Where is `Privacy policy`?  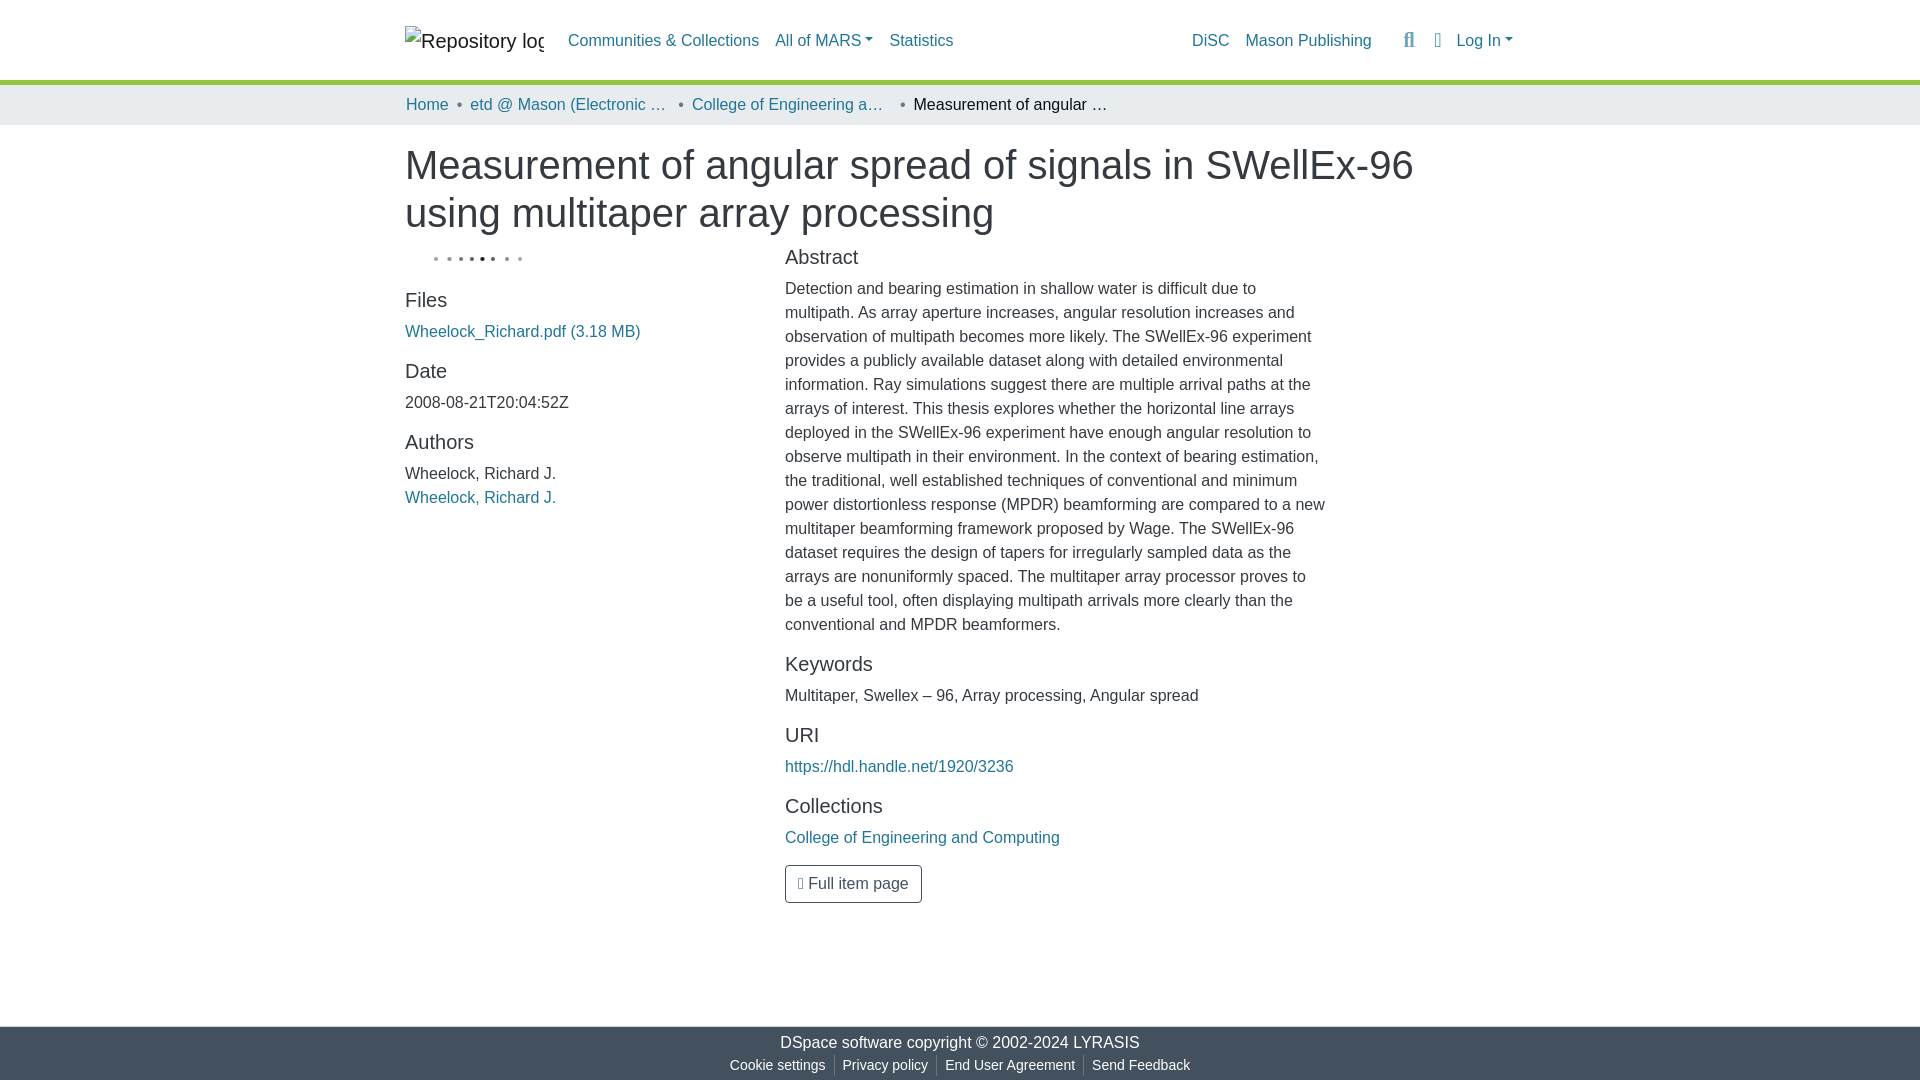 Privacy policy is located at coordinates (886, 1065).